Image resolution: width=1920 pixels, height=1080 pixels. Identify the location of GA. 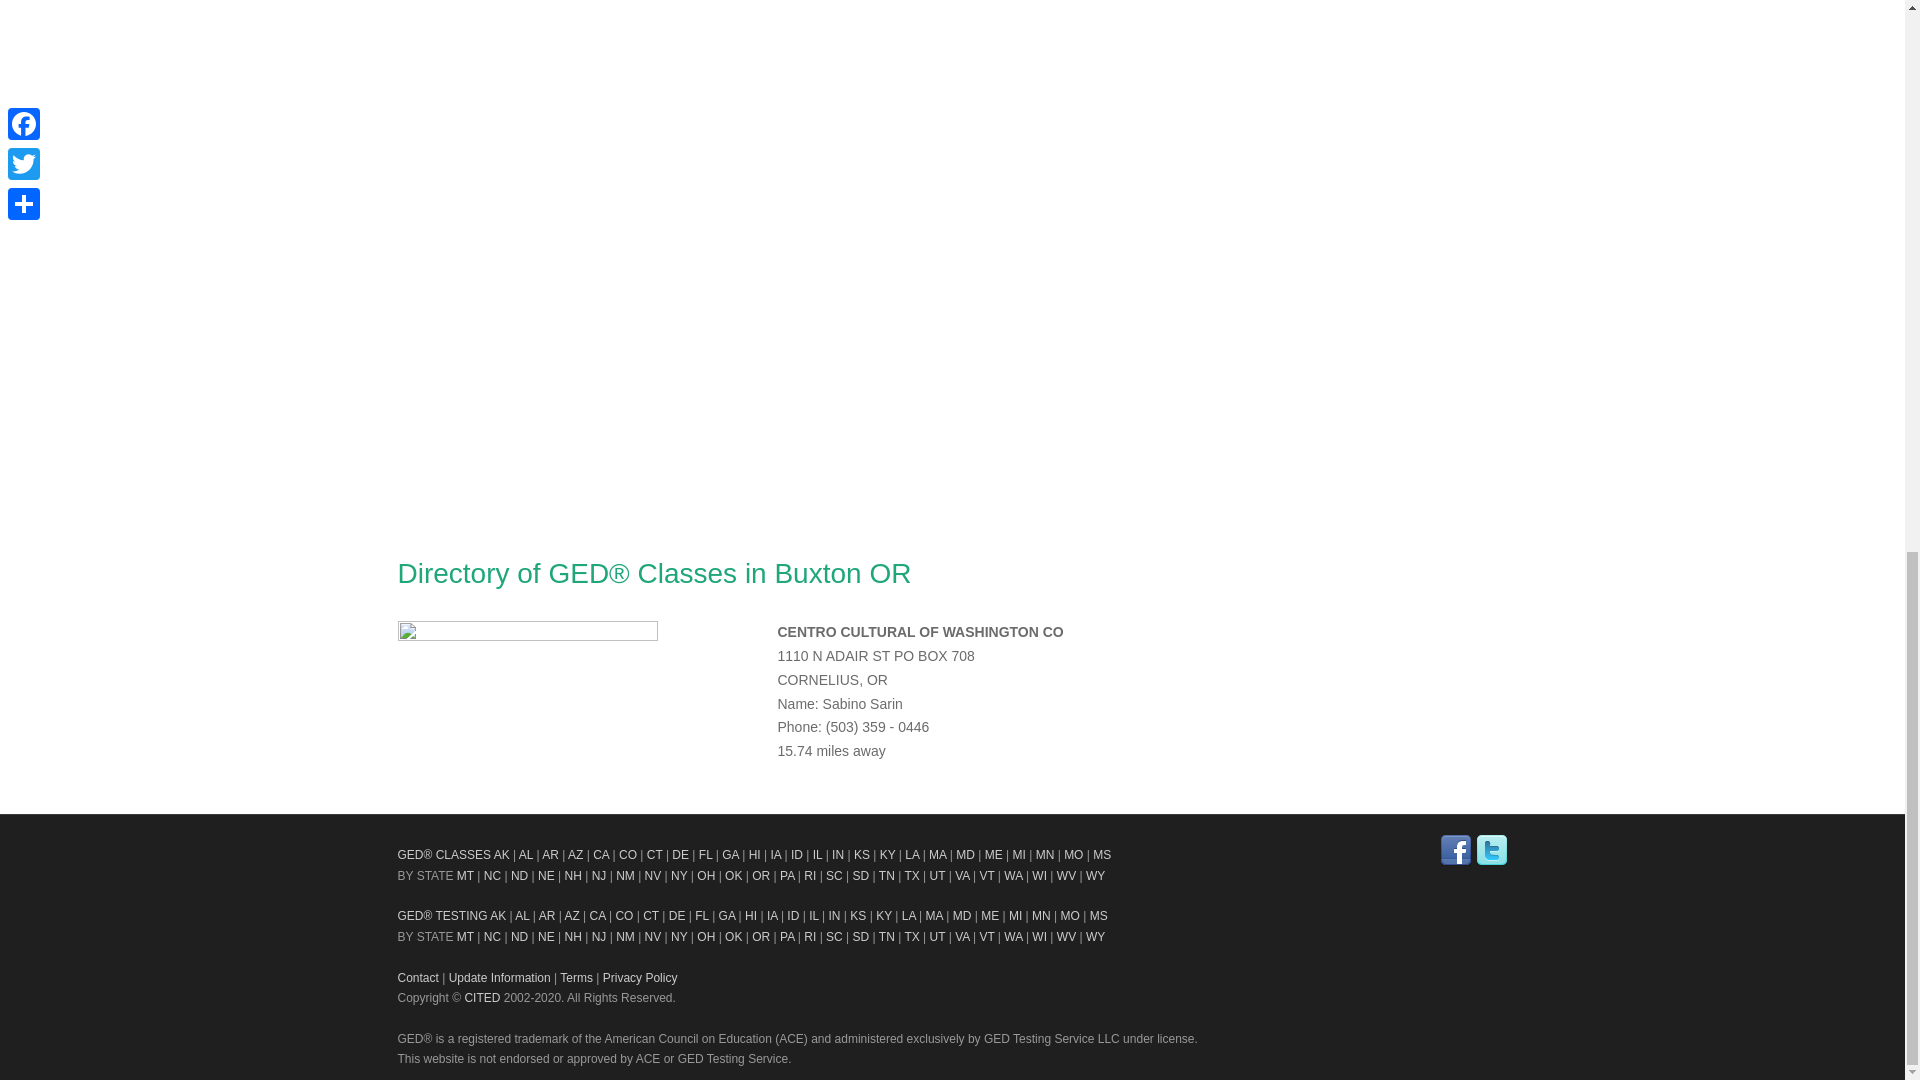
(730, 854).